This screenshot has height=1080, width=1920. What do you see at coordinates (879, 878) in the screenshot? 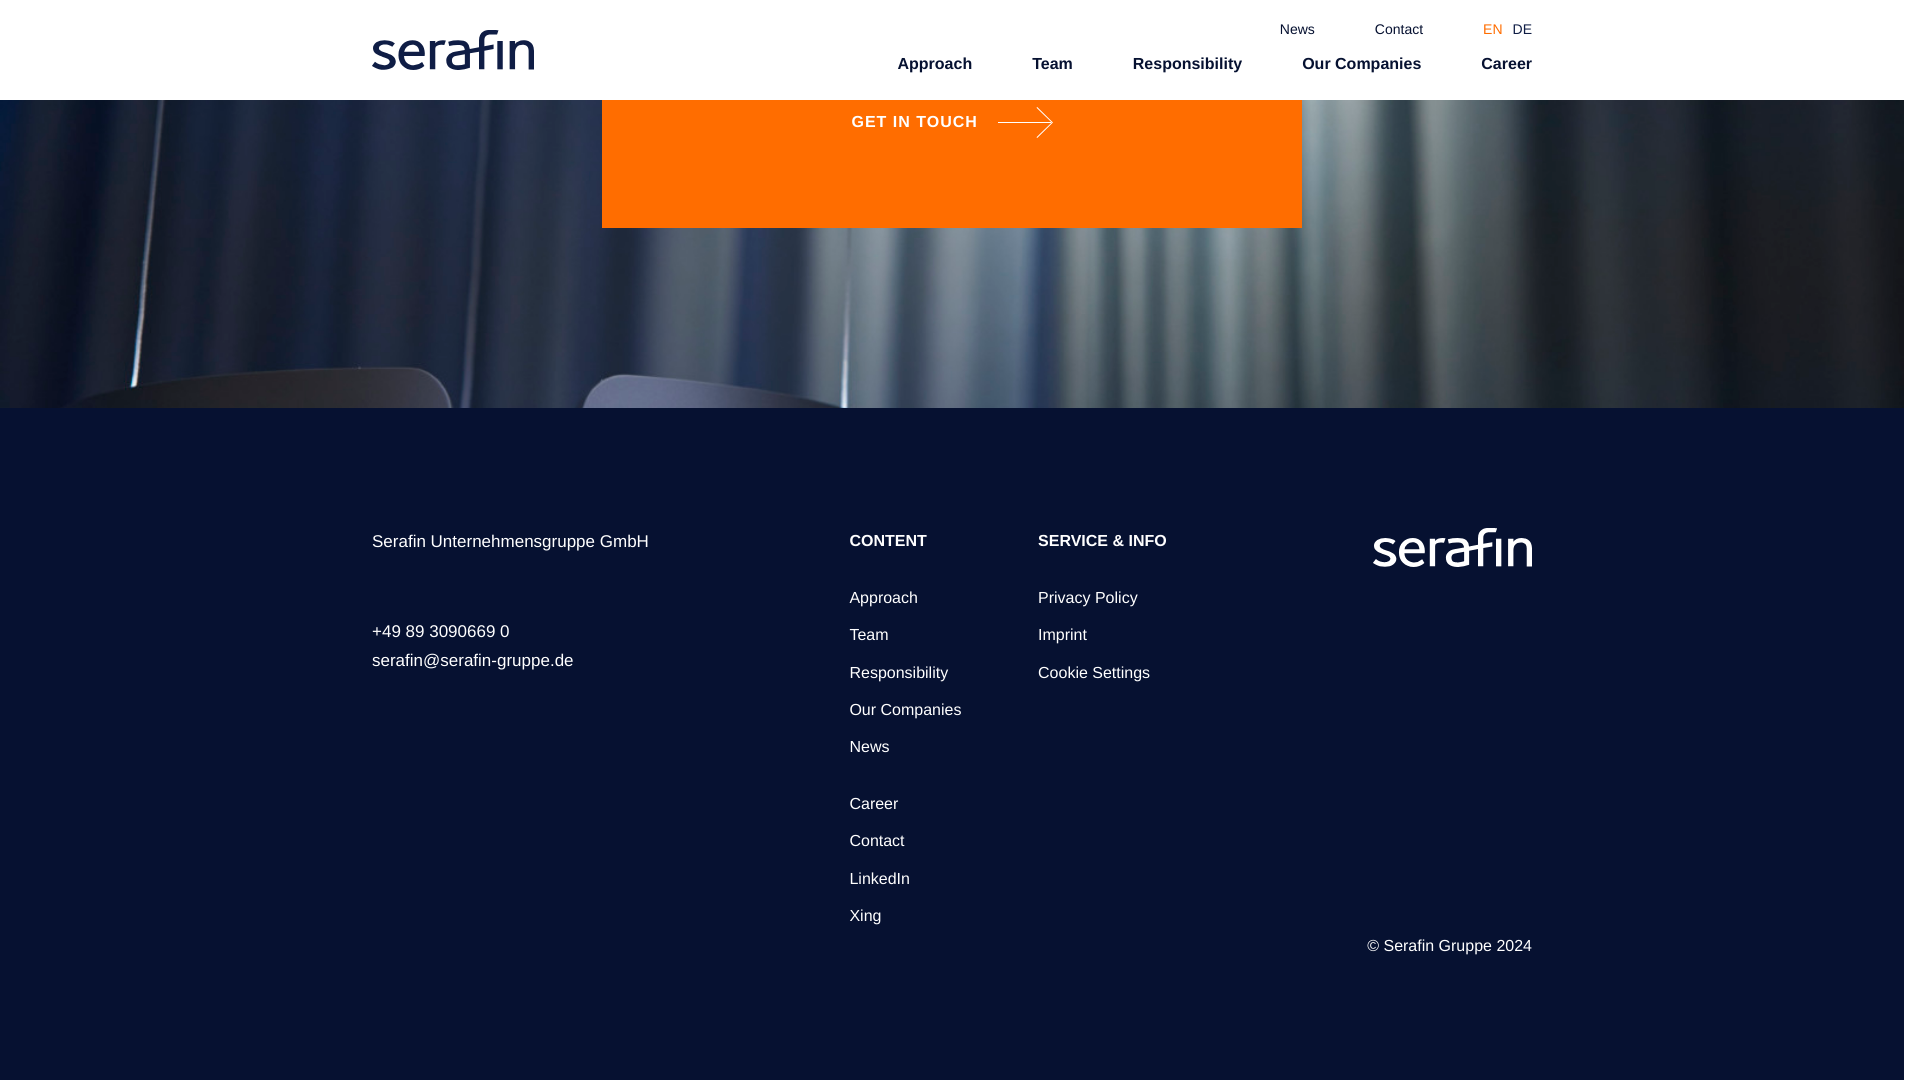
I see `LinkedIn` at bounding box center [879, 878].